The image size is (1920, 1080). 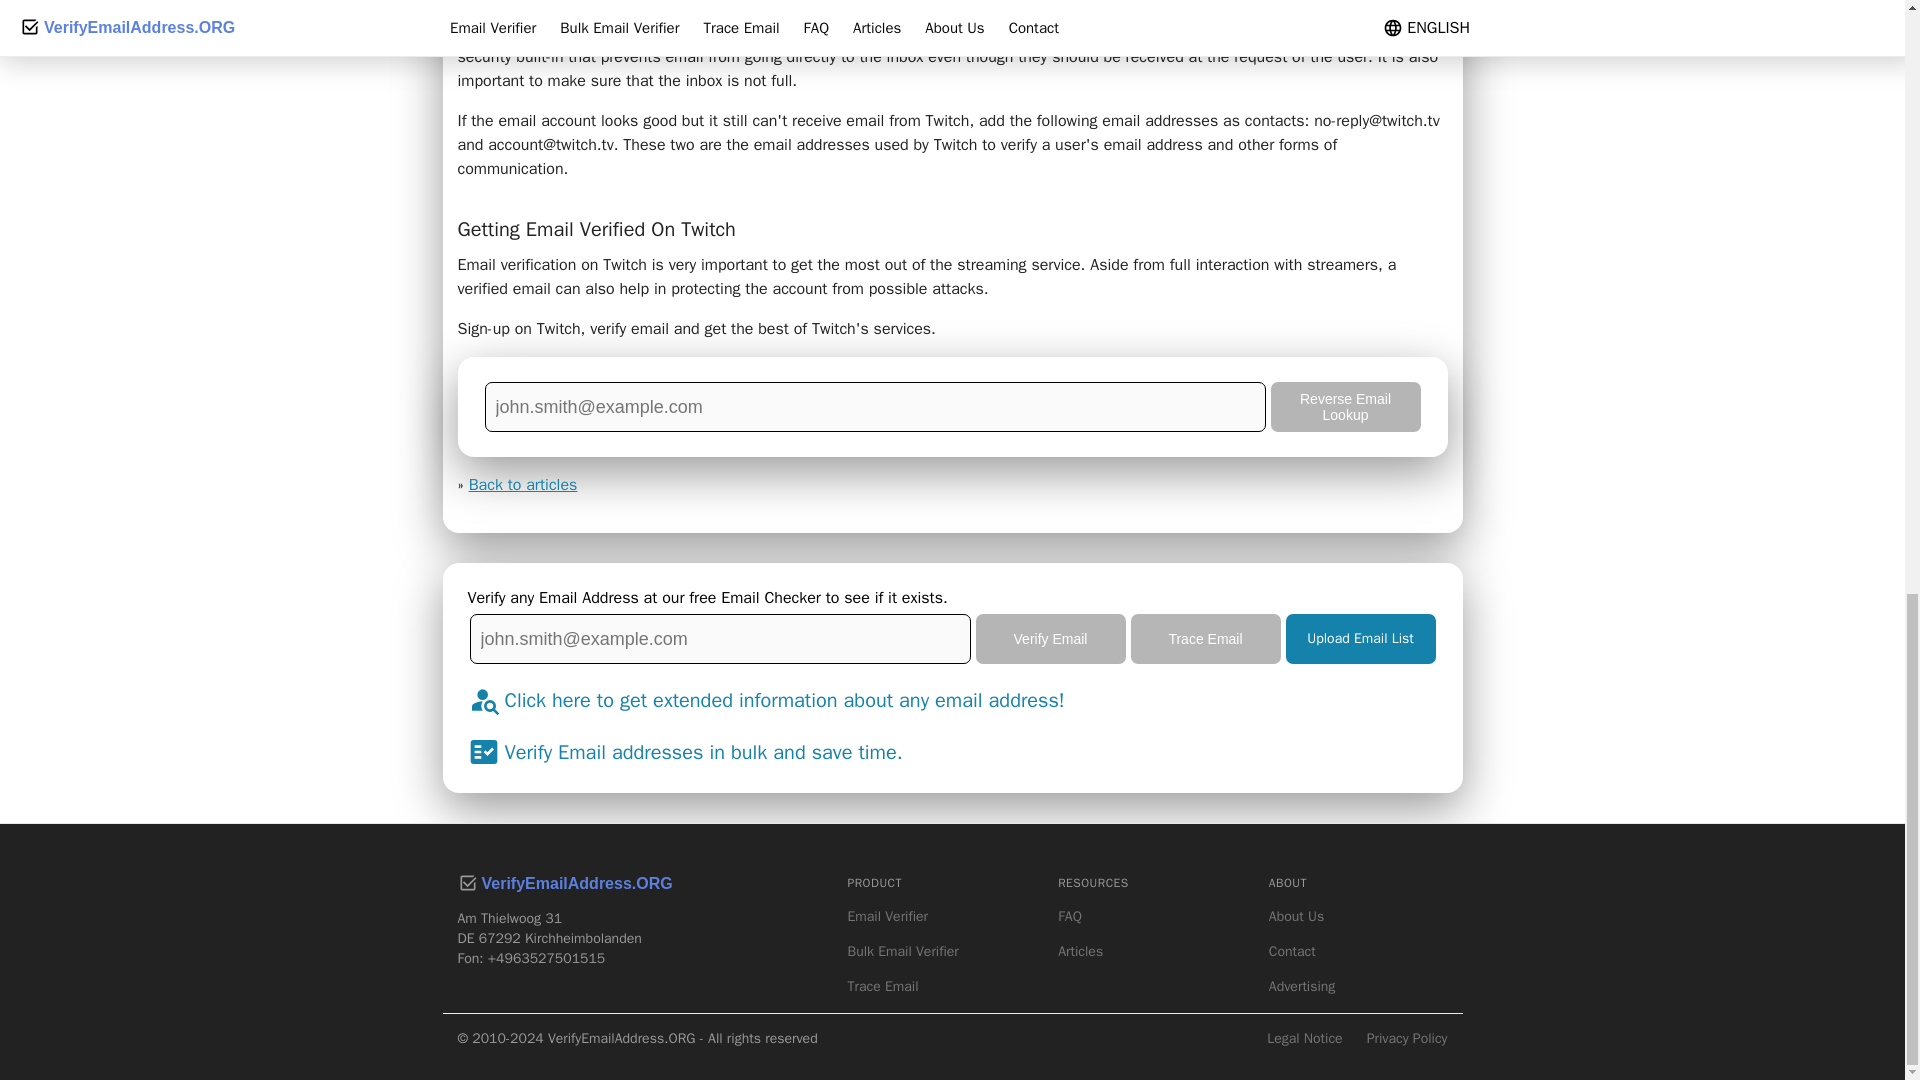 What do you see at coordinates (1304, 1038) in the screenshot?
I see `Legal Notice` at bounding box center [1304, 1038].